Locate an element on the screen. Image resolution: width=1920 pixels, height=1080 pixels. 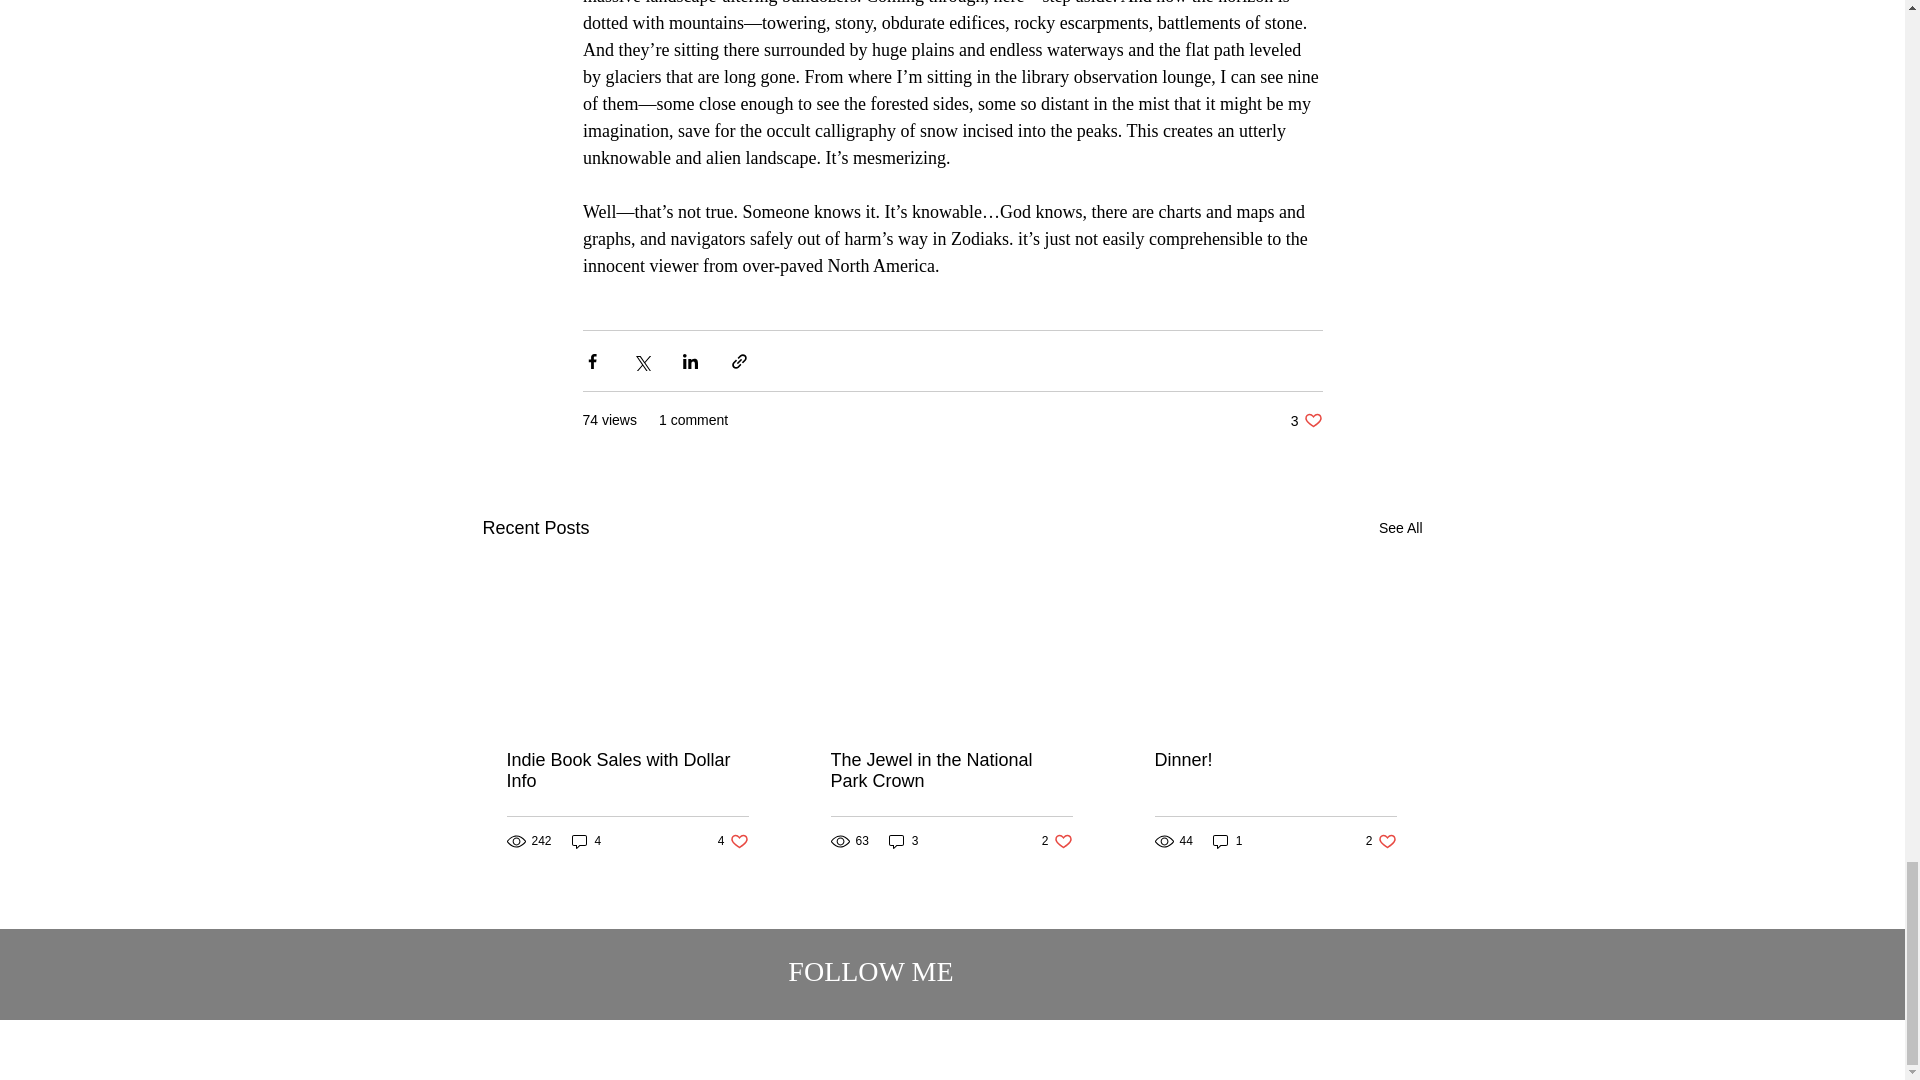
Indie Book Sales with Dollar Info is located at coordinates (627, 770).